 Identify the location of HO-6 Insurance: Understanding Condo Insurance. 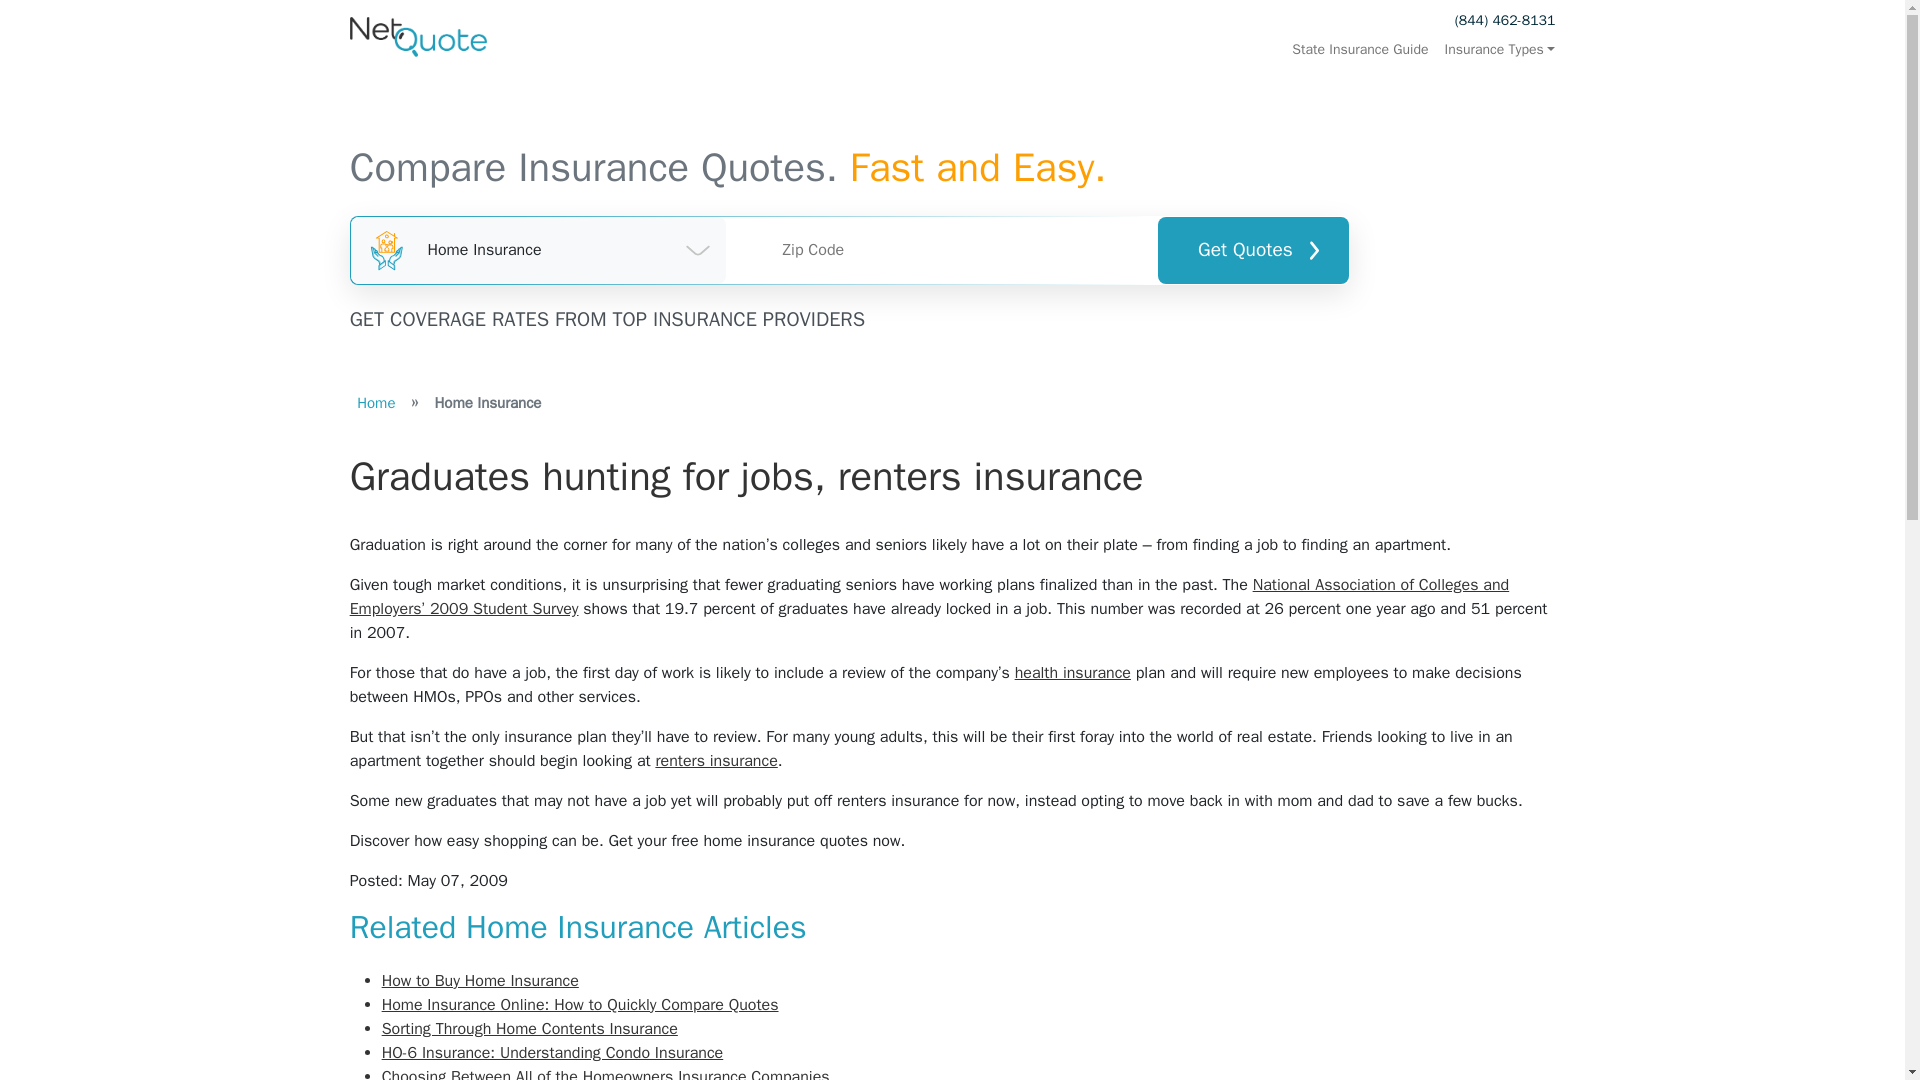
(552, 1052).